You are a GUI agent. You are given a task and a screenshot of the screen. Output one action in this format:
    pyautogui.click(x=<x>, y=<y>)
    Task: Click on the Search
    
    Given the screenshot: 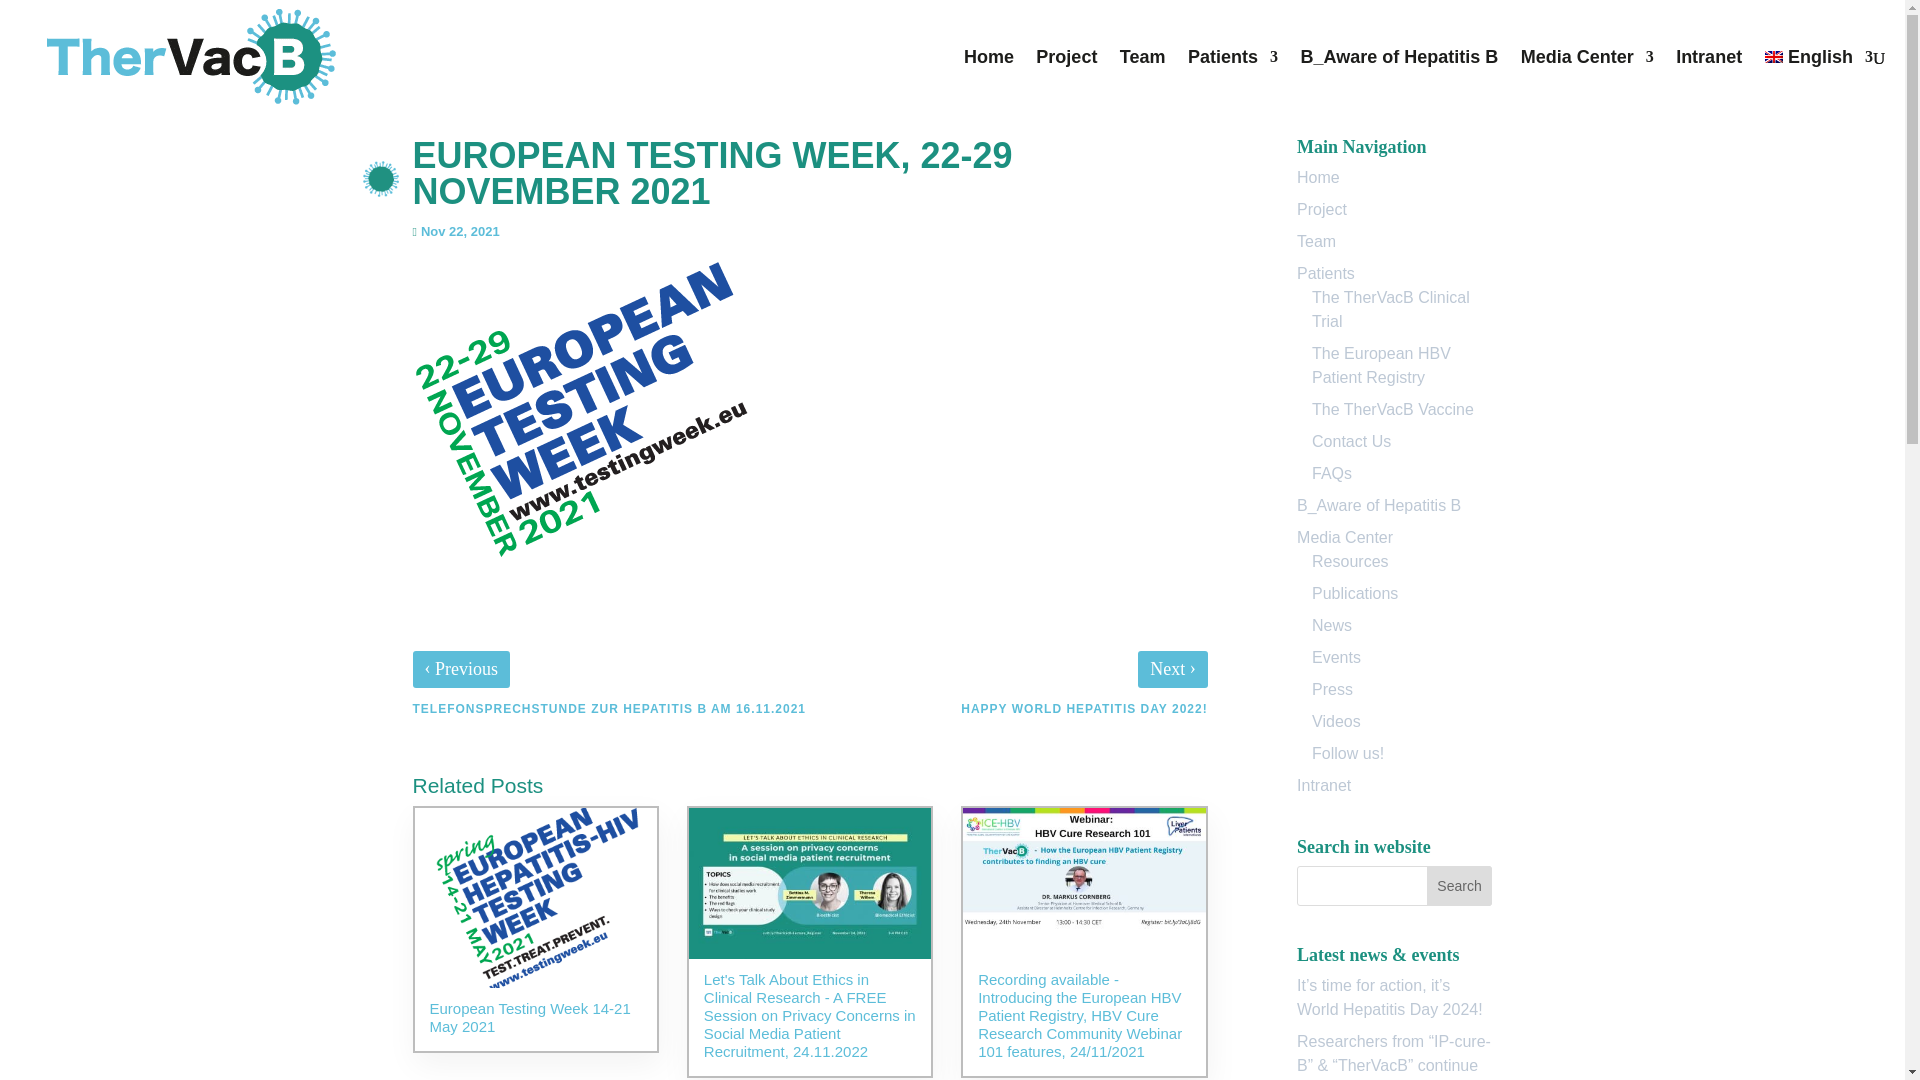 What is the action you would take?
    pyautogui.click(x=1460, y=886)
    